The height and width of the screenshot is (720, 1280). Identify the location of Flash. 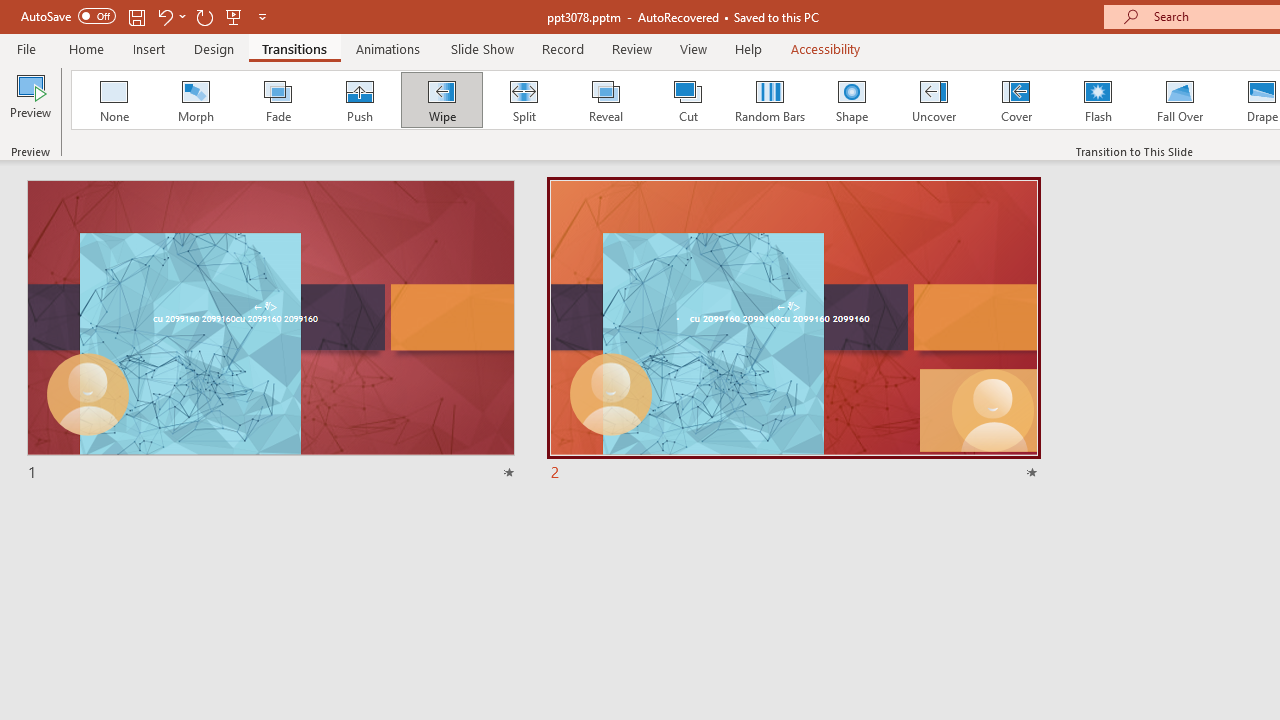
(1098, 100).